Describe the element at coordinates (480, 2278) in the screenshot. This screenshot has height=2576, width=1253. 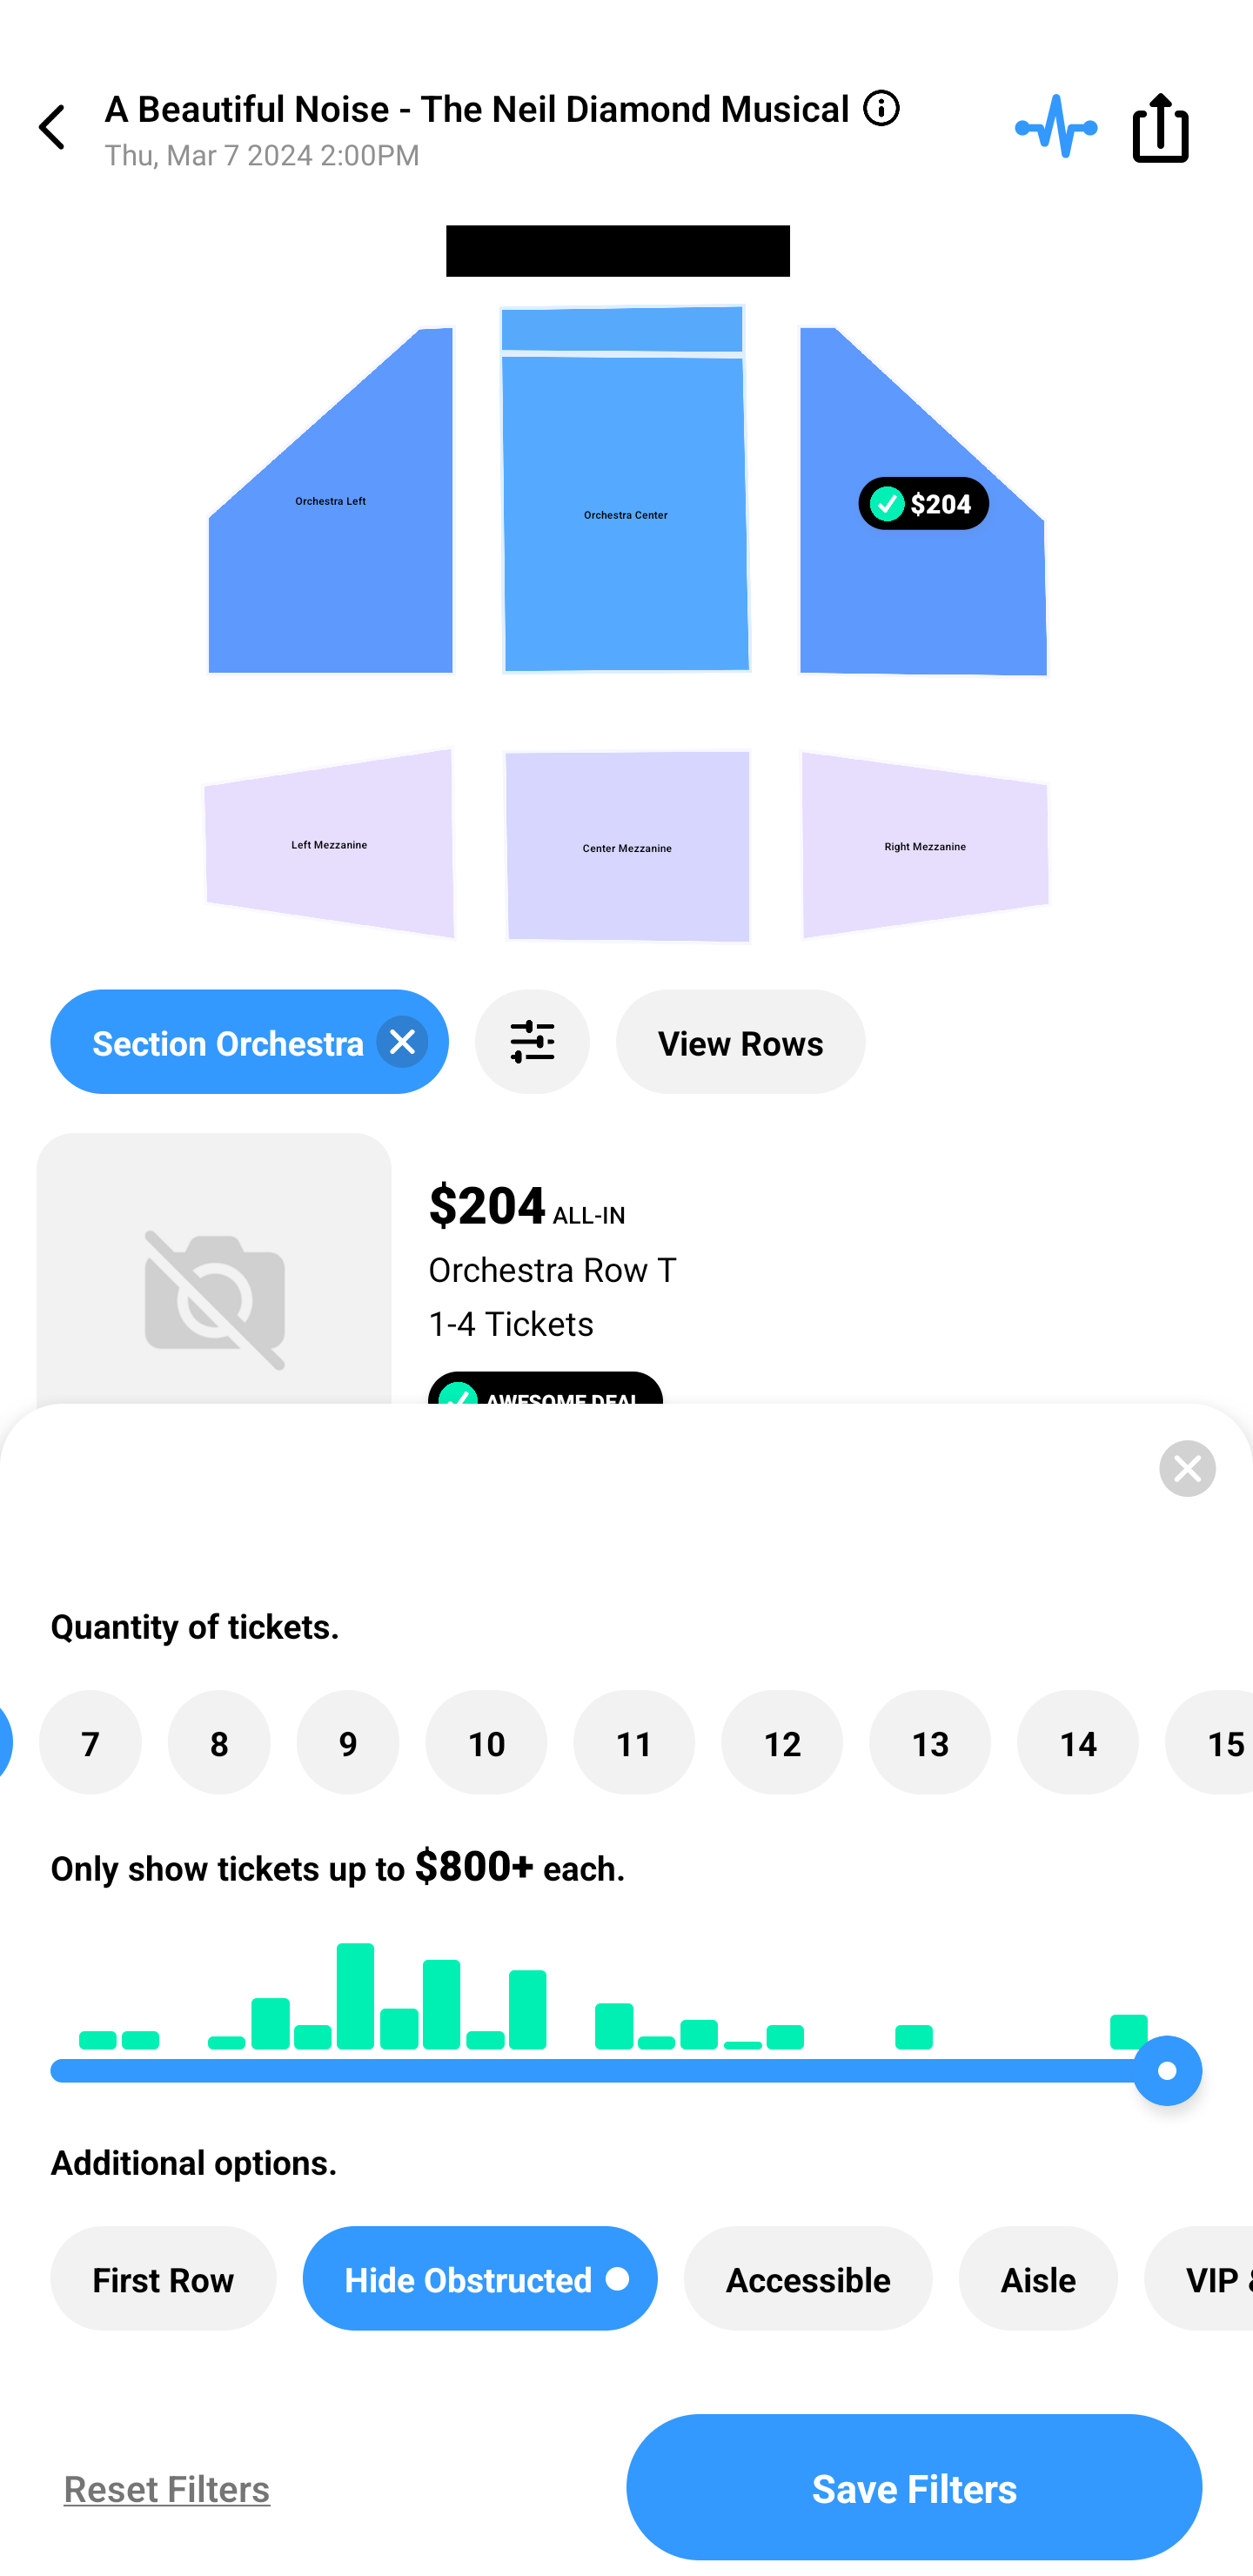
I see `Hide Obstructed` at that location.